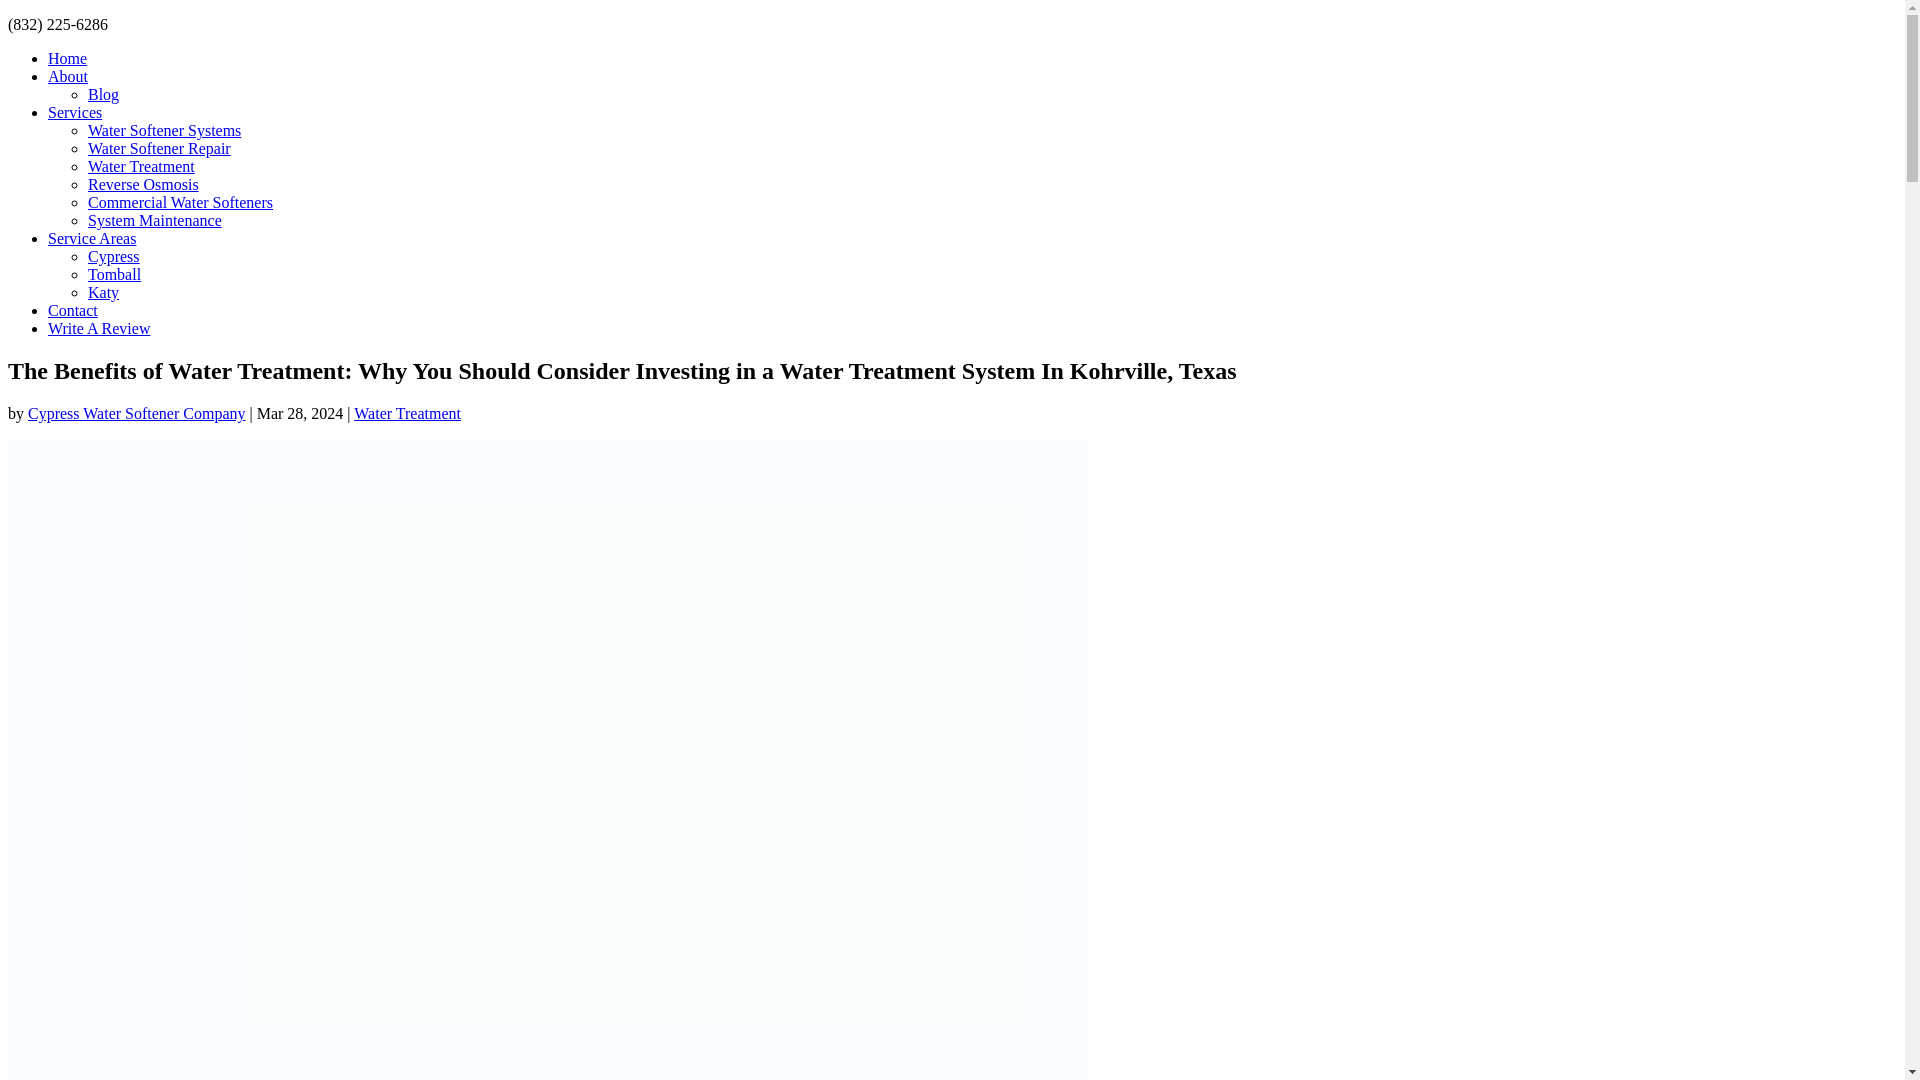 Image resolution: width=1920 pixels, height=1080 pixels. What do you see at coordinates (92, 238) in the screenshot?
I see `Service Areas` at bounding box center [92, 238].